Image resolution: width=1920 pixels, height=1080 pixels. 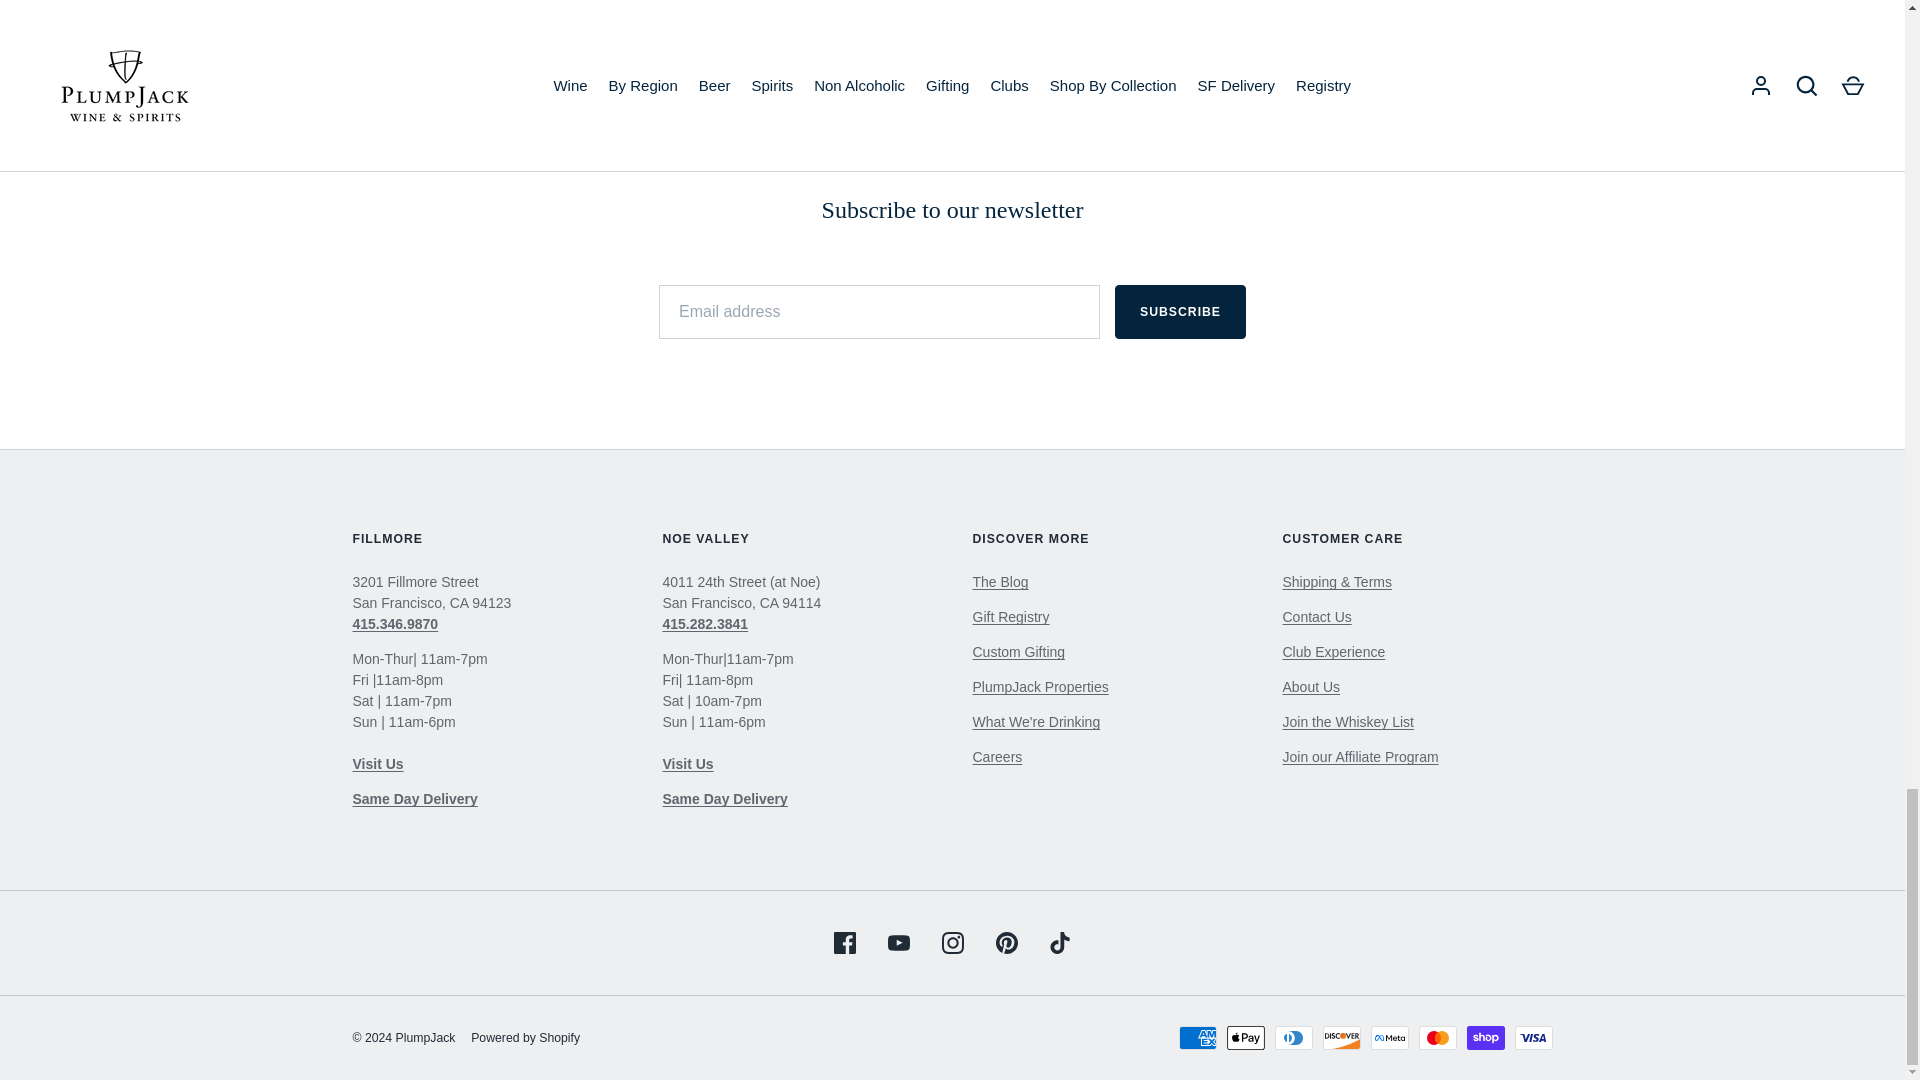 I want to click on Gift Registry, so click(x=1010, y=617).